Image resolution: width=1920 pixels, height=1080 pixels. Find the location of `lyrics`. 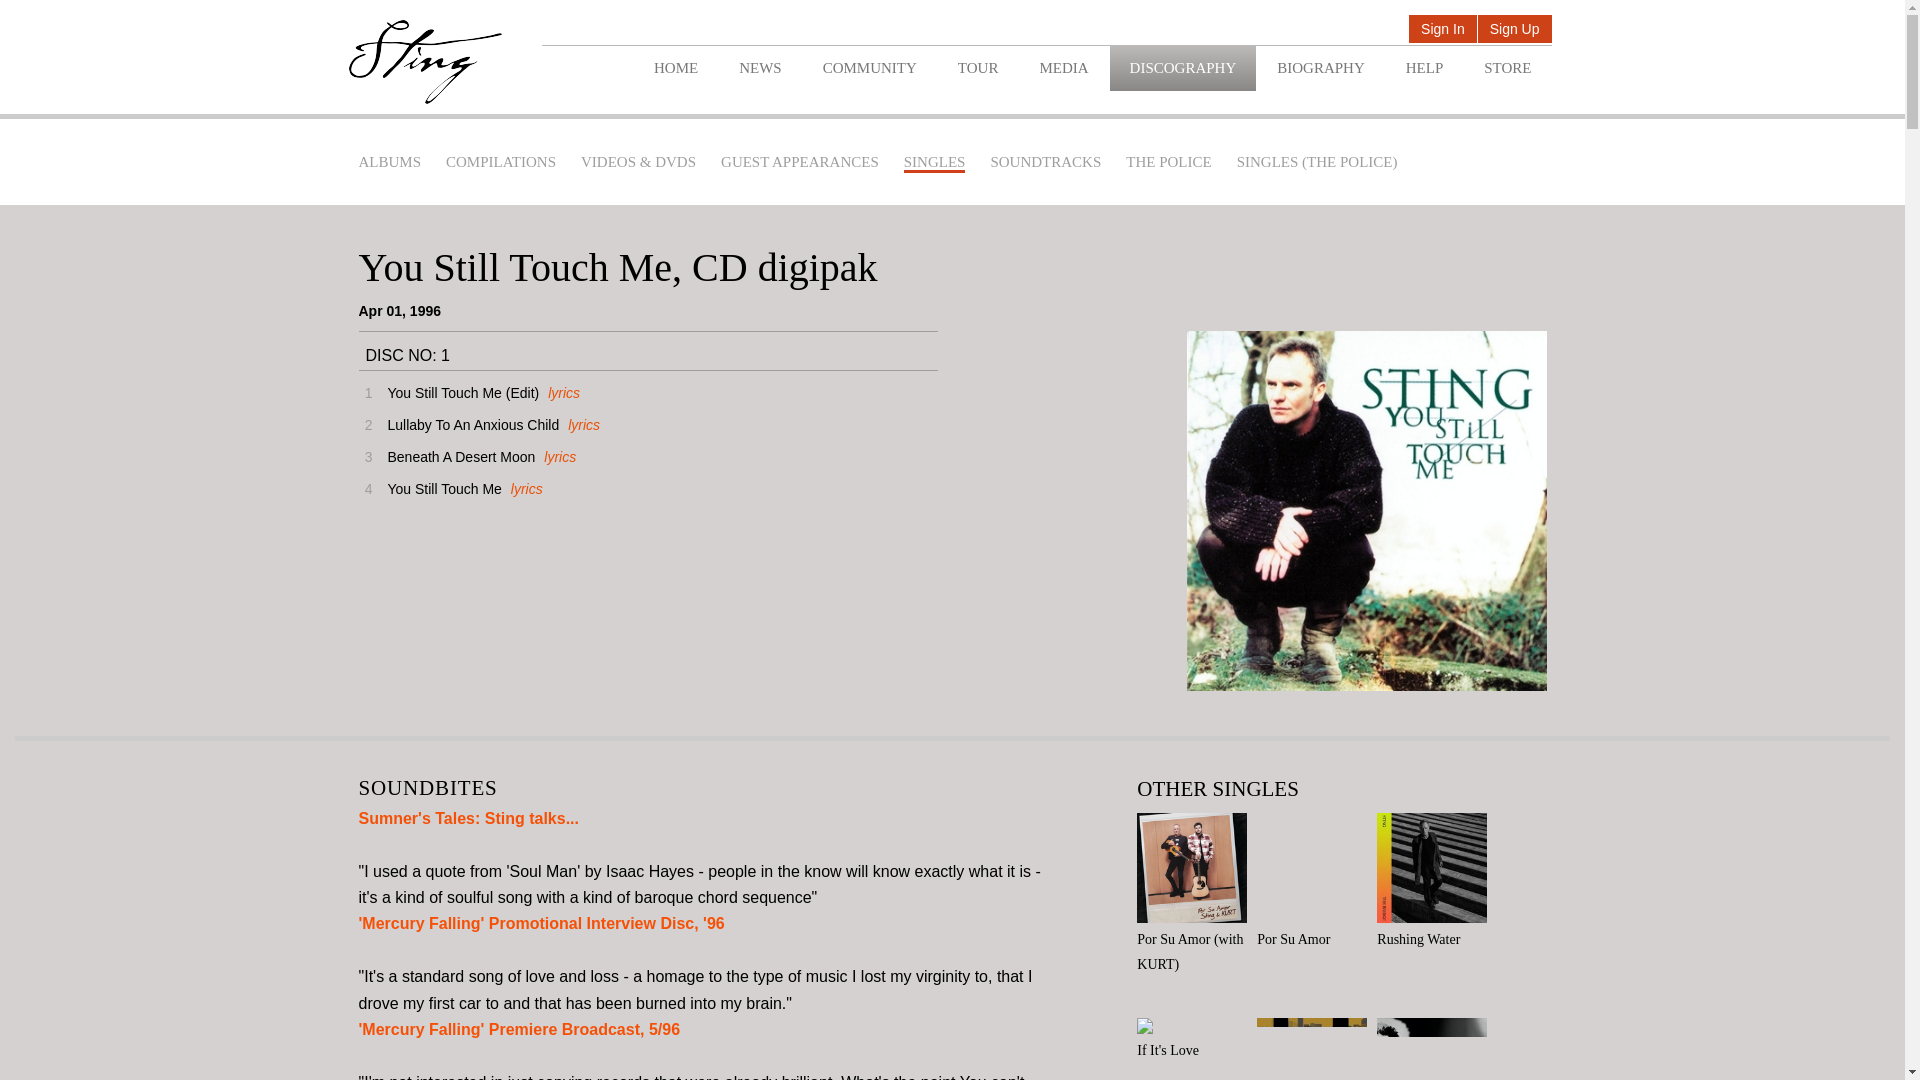

lyrics is located at coordinates (524, 488).